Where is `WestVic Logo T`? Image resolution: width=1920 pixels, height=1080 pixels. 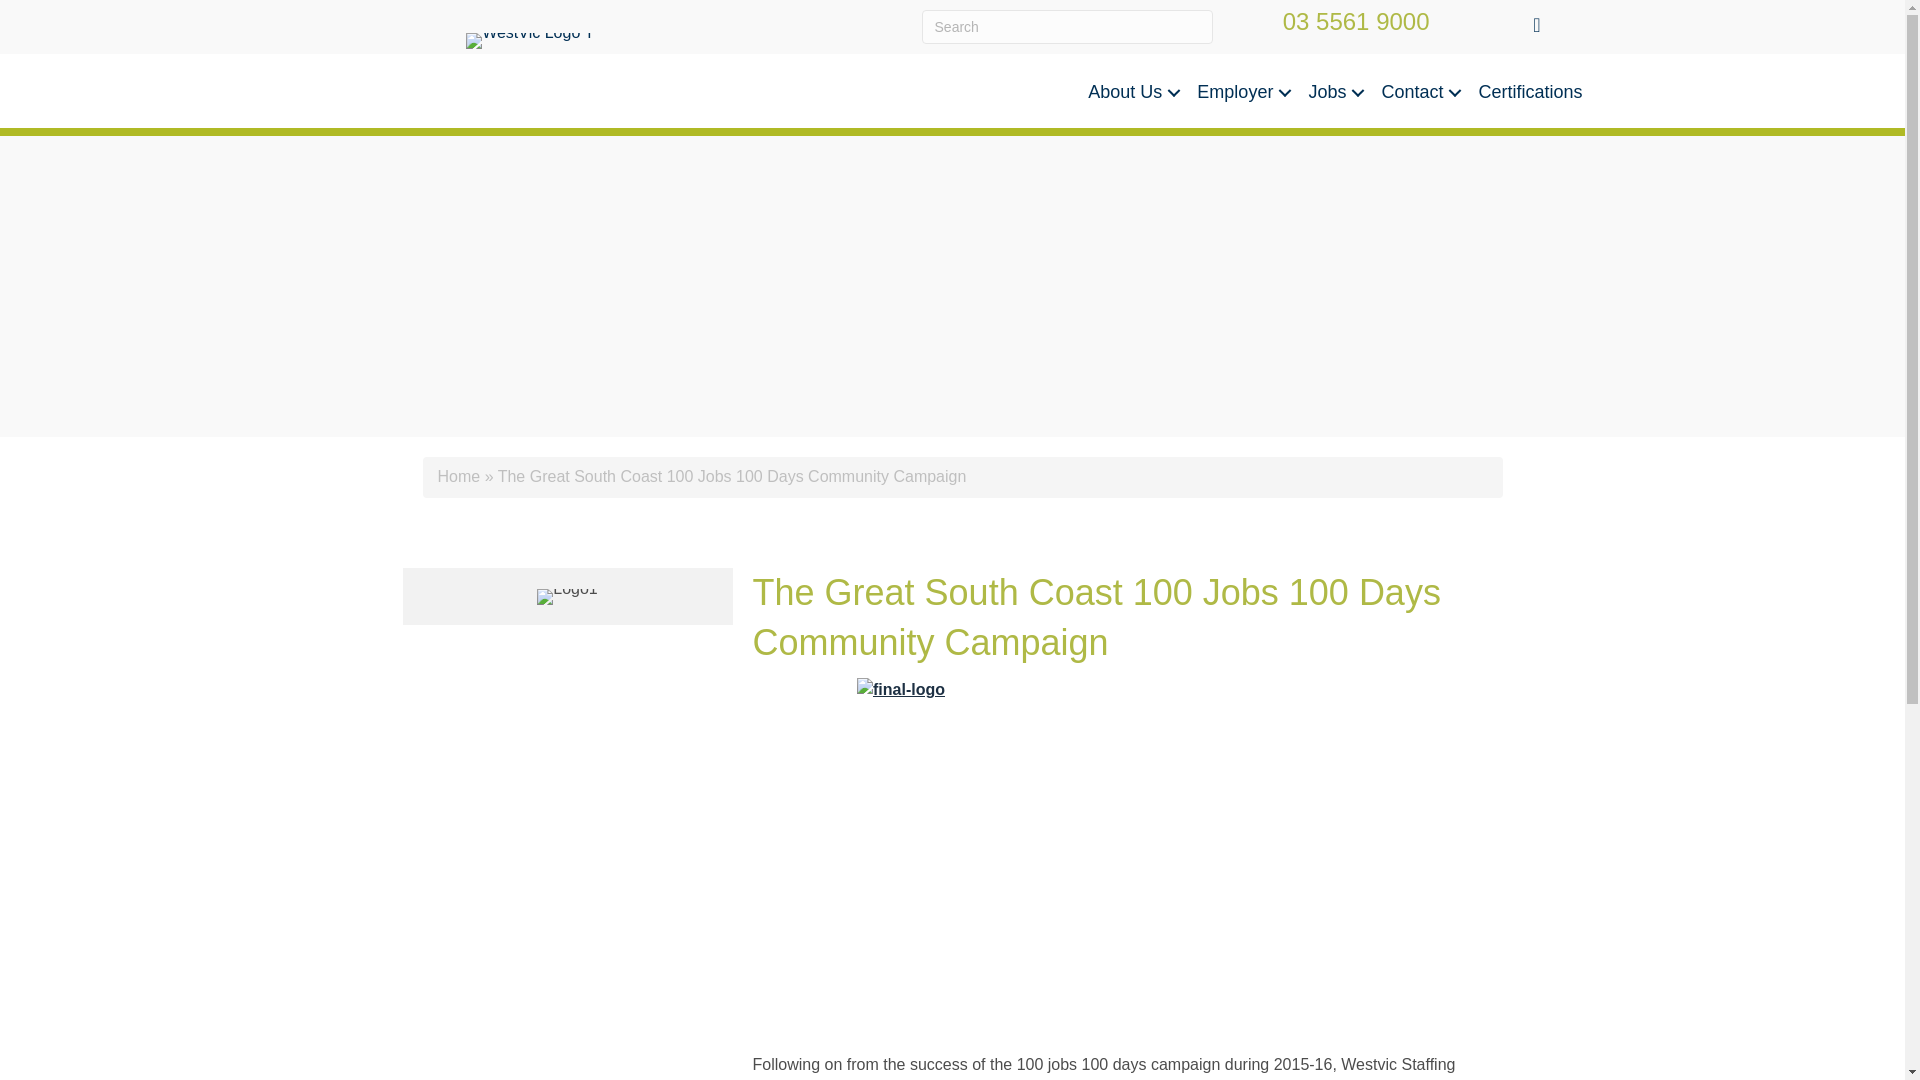 WestVic Logo T is located at coordinates (530, 40).